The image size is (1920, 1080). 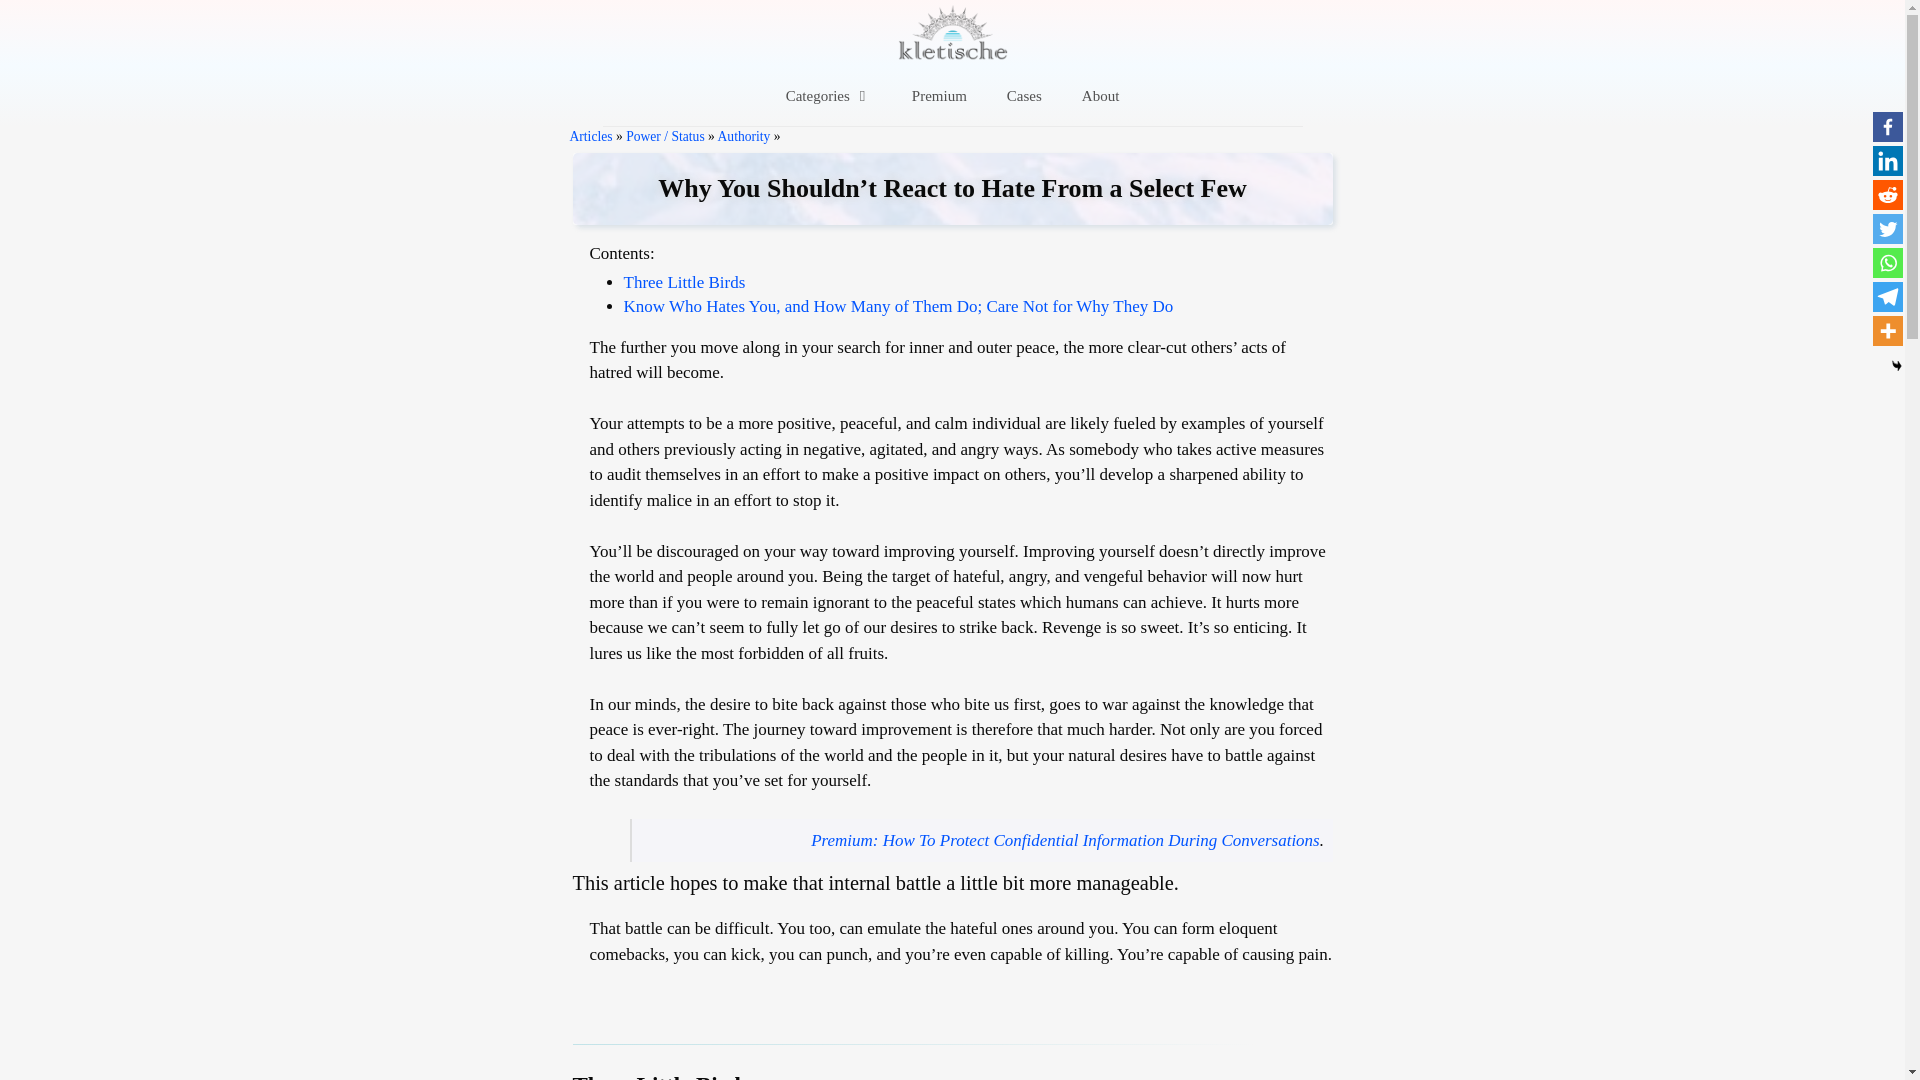 What do you see at coordinates (1024, 96) in the screenshot?
I see `Cases` at bounding box center [1024, 96].